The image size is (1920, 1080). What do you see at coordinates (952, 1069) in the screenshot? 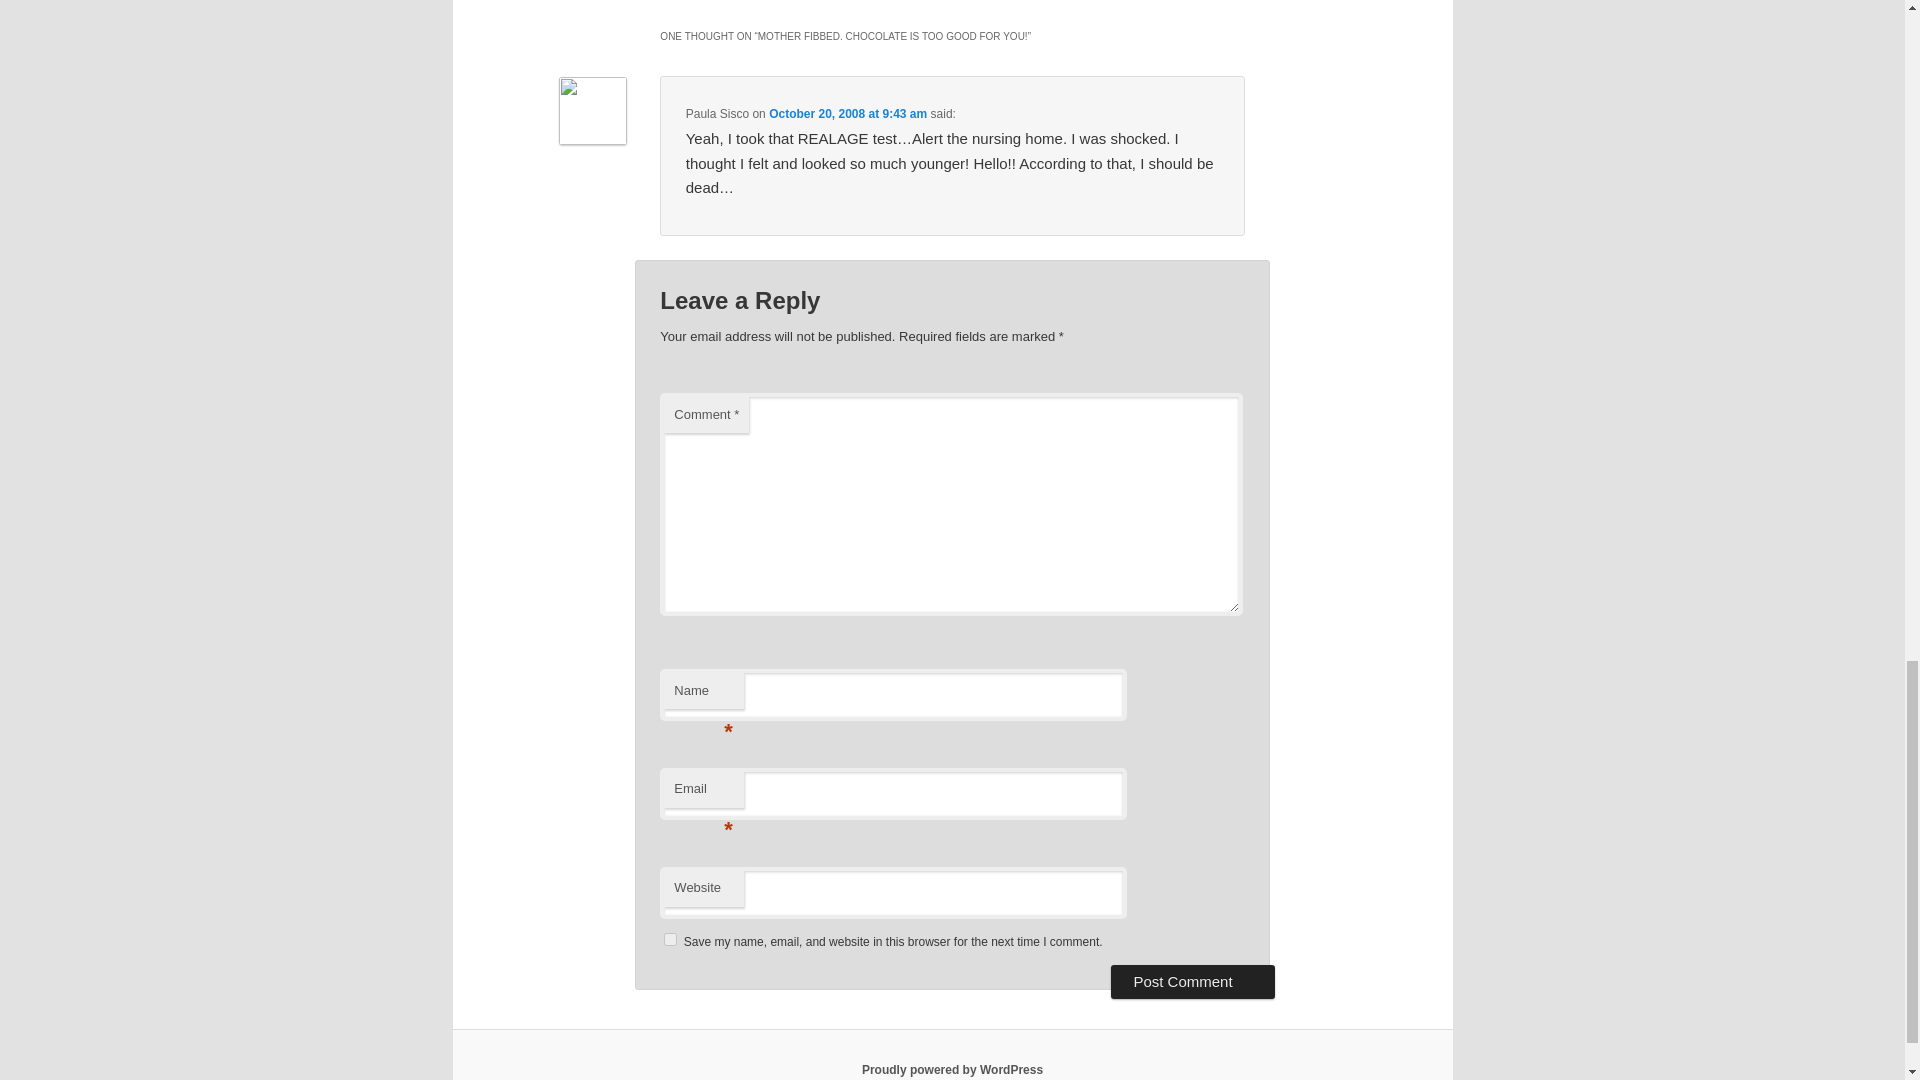
I see `Proudly powered by WordPress` at bounding box center [952, 1069].